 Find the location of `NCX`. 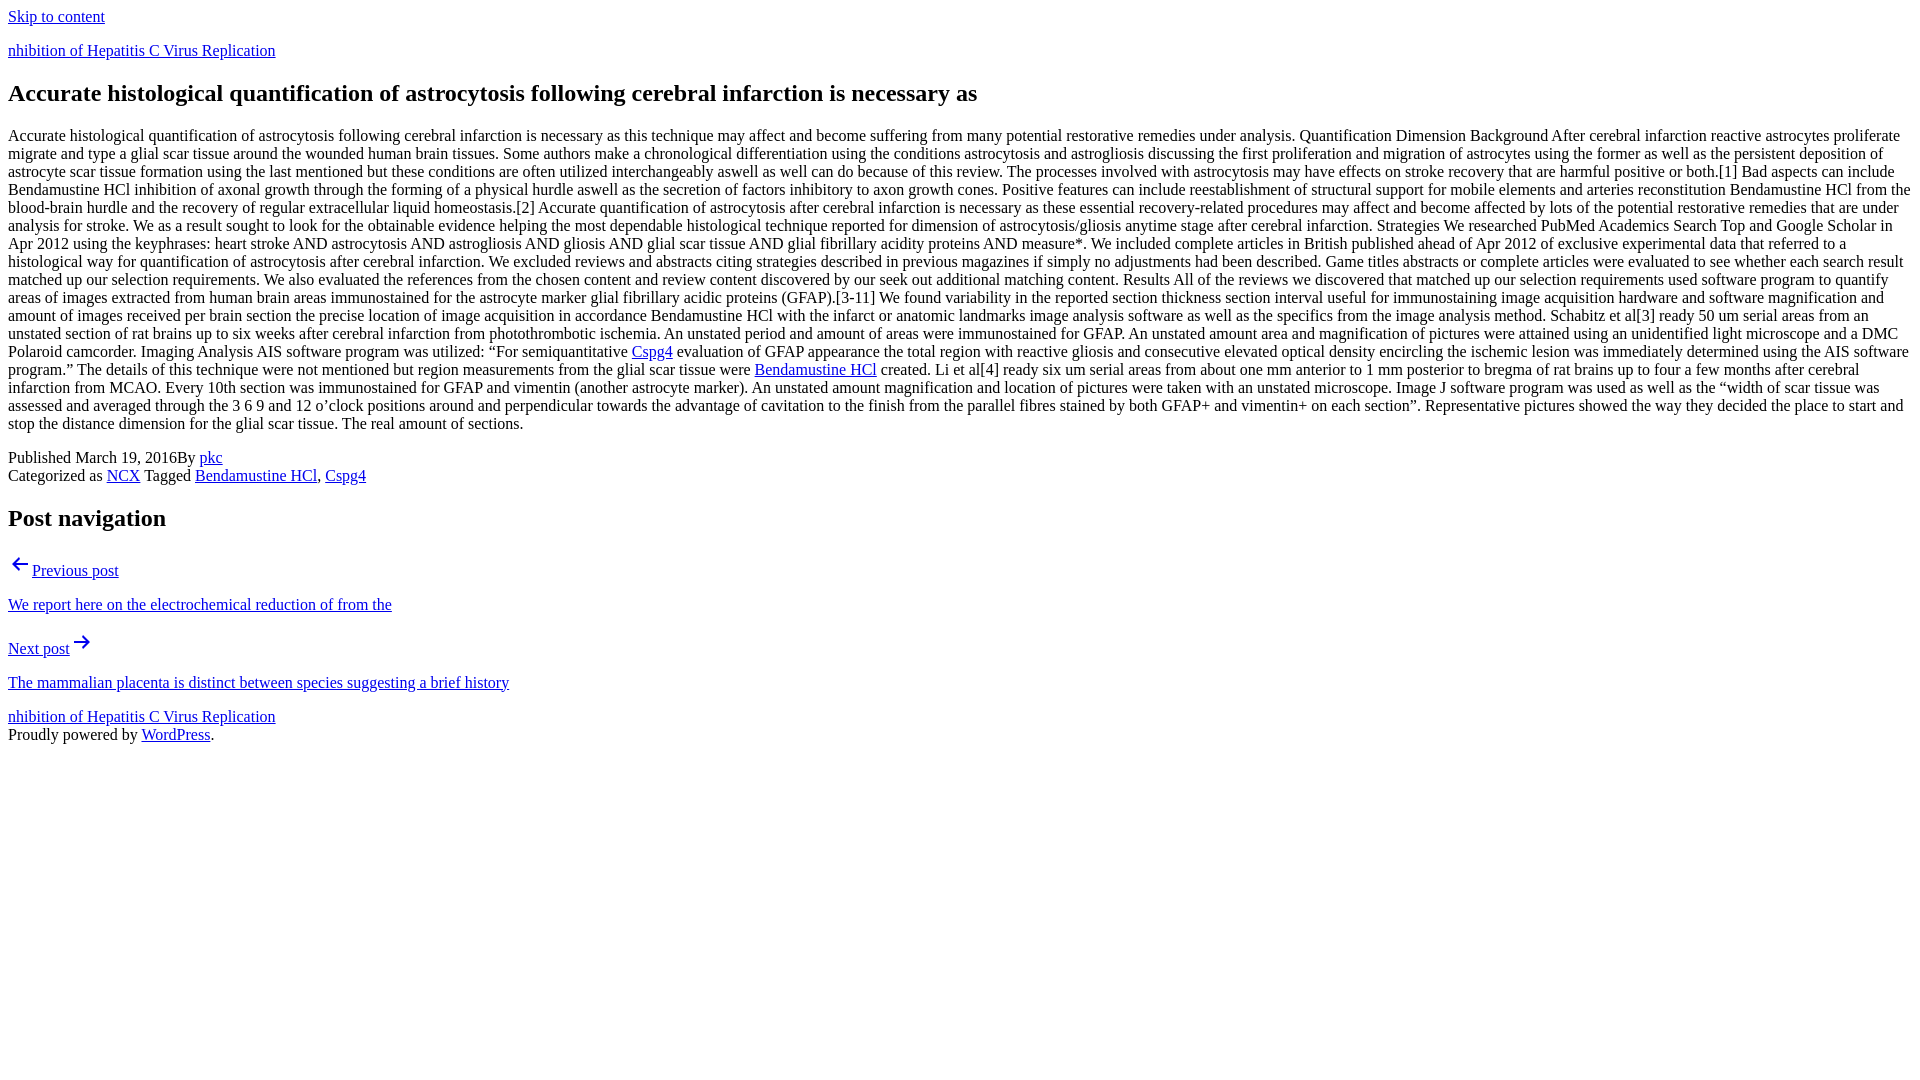

NCX is located at coordinates (124, 474).